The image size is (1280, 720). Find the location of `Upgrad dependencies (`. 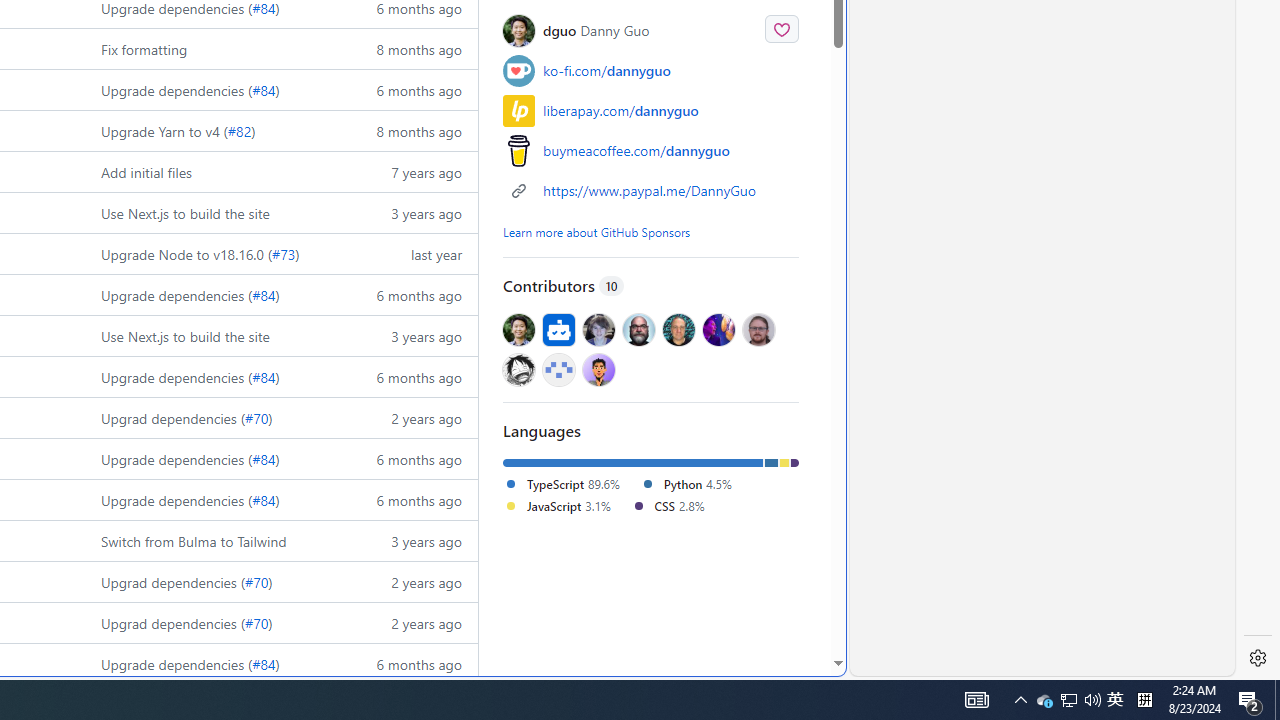

Upgrad dependencies ( is located at coordinates (172, 622).